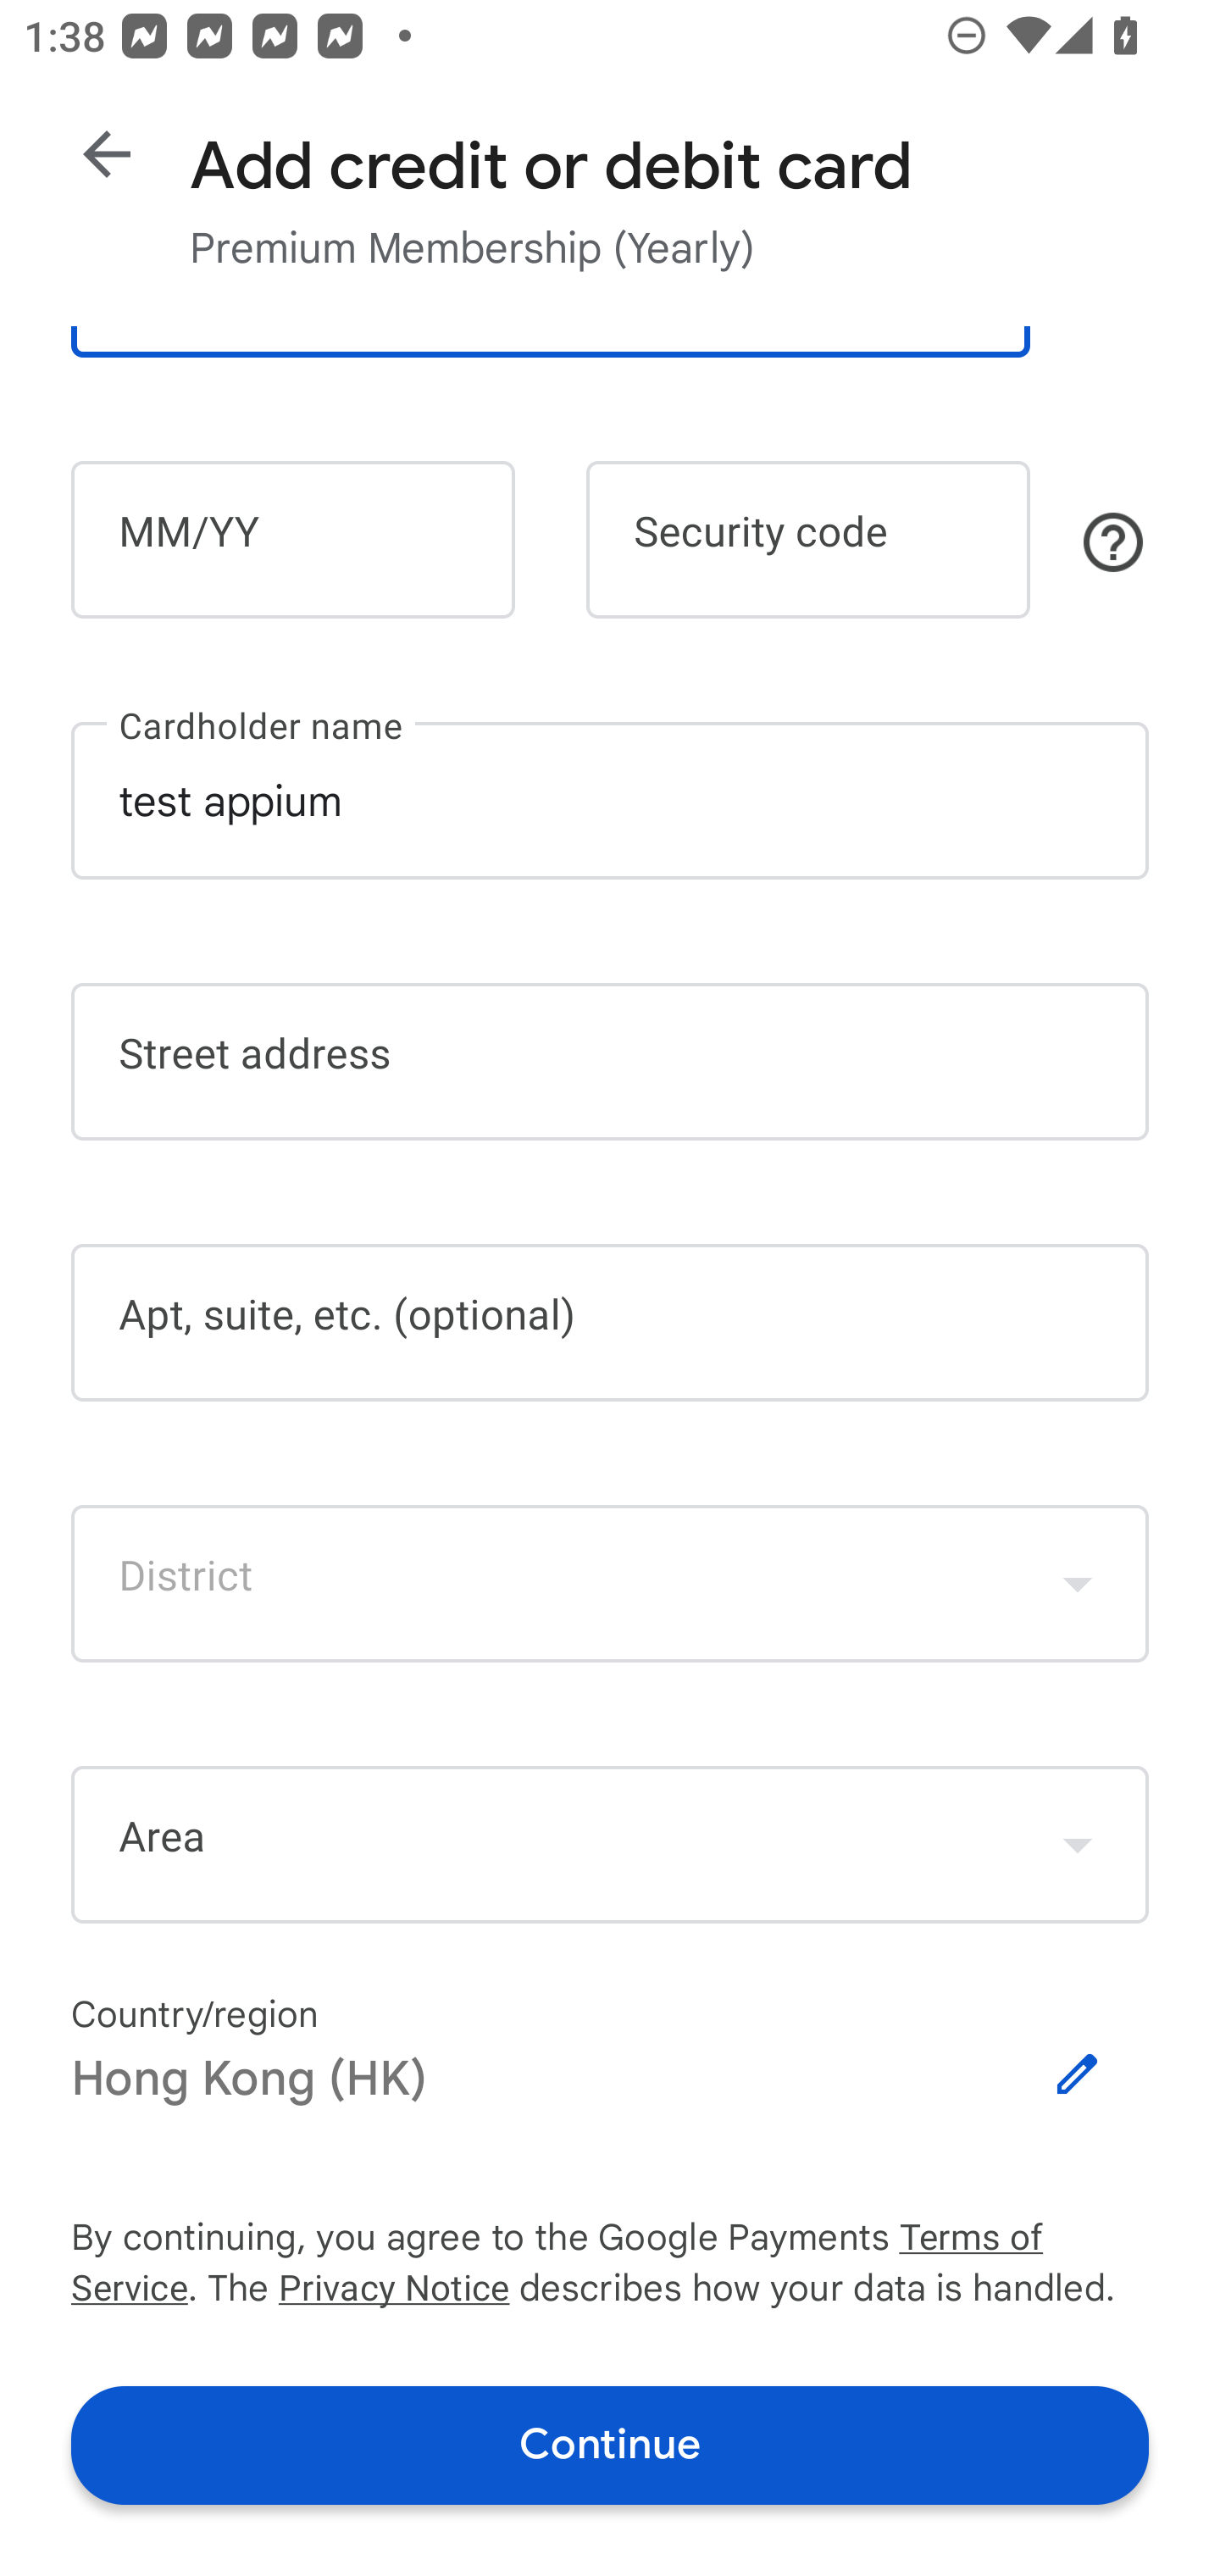 This screenshot has width=1220, height=2576. Describe the element at coordinates (610, 1583) in the screenshot. I see `District` at that location.